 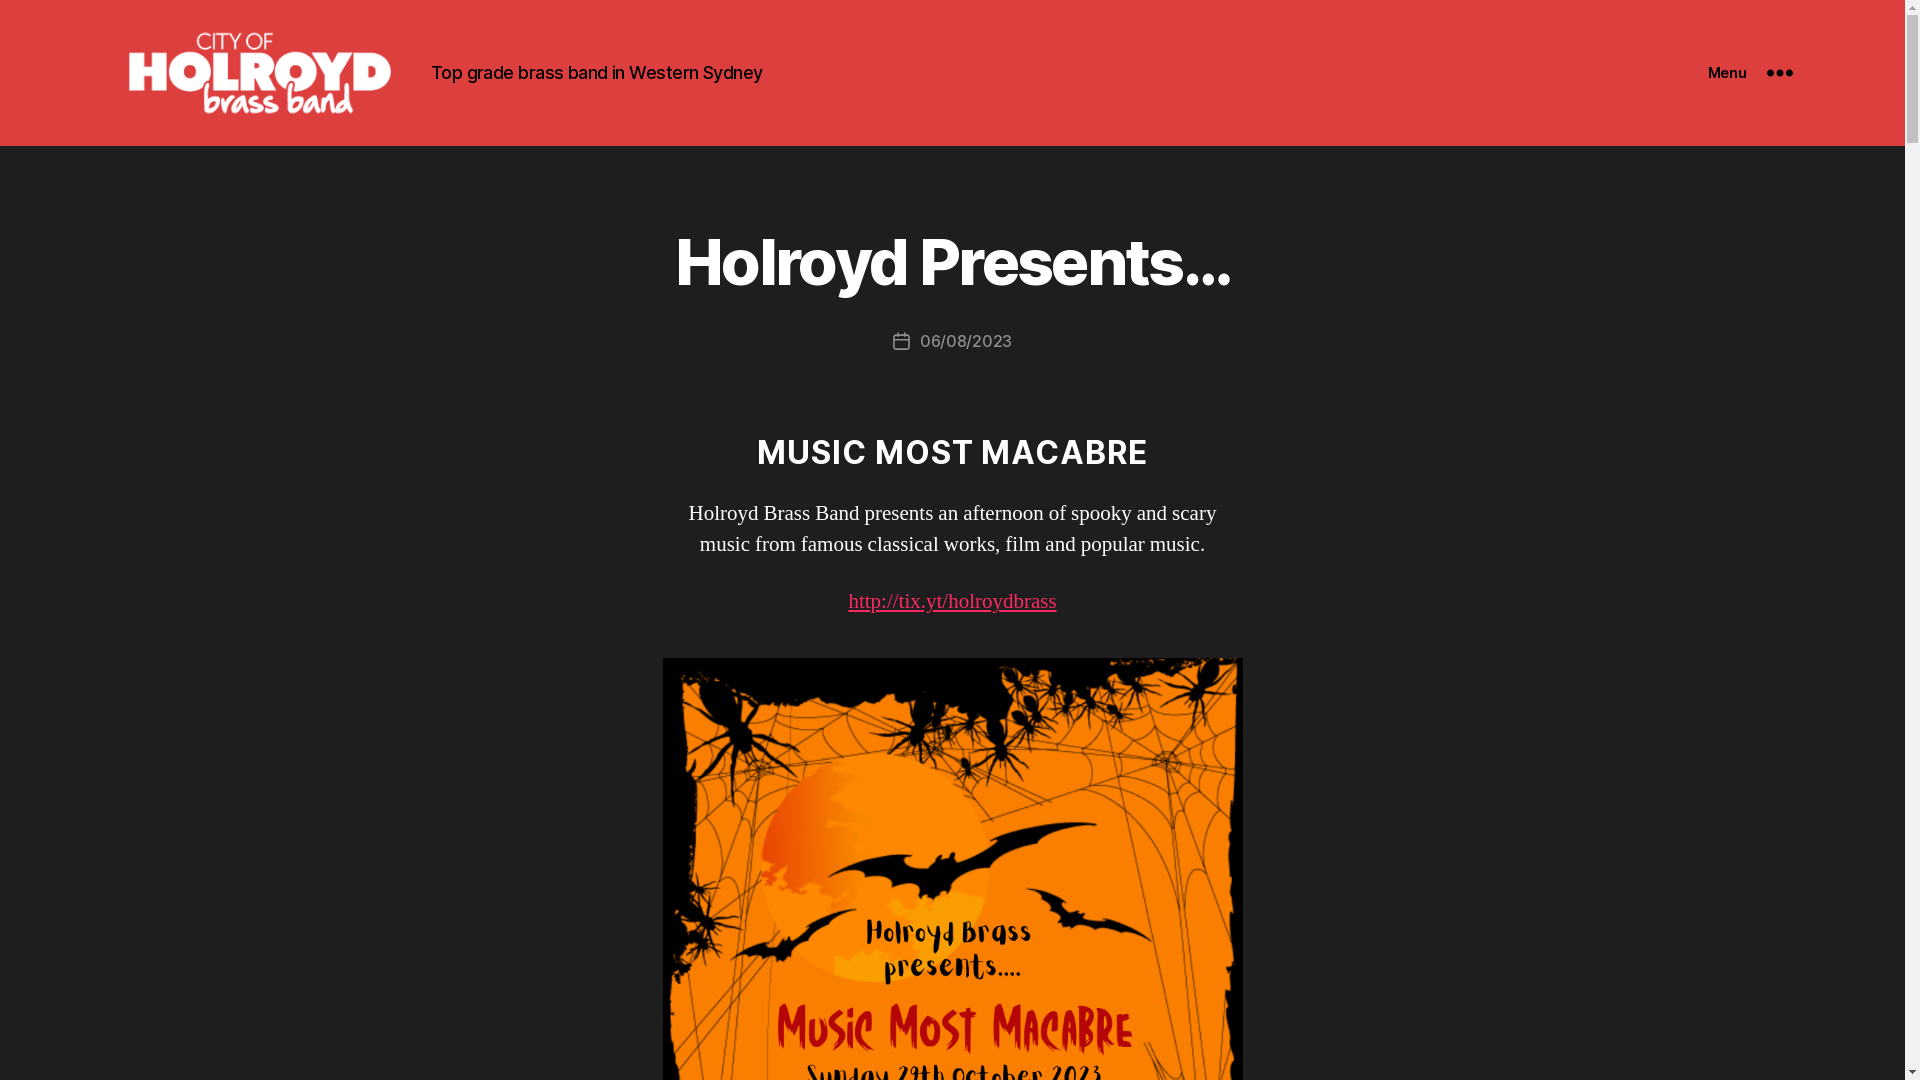 I want to click on 06/08/2023, so click(x=966, y=341).